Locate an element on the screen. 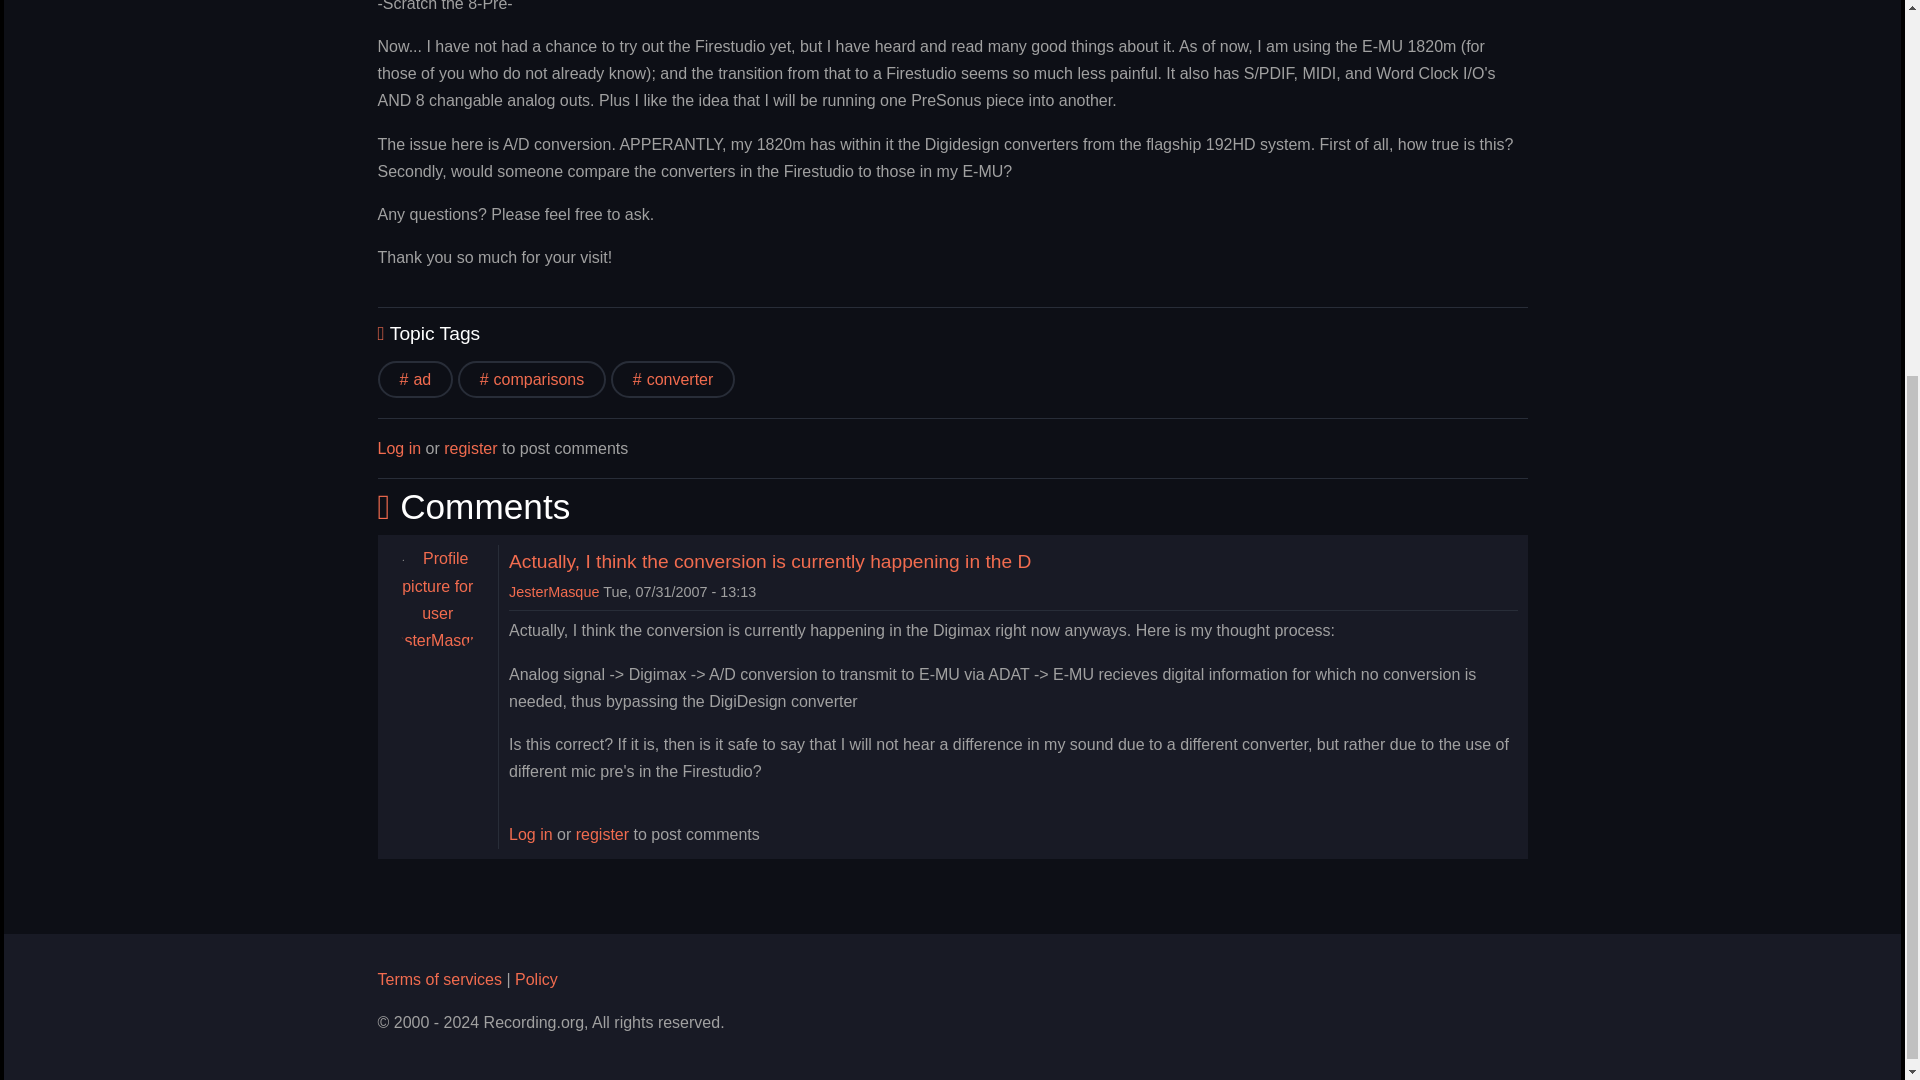 This screenshot has width=1920, height=1080. comparisons is located at coordinates (532, 379).